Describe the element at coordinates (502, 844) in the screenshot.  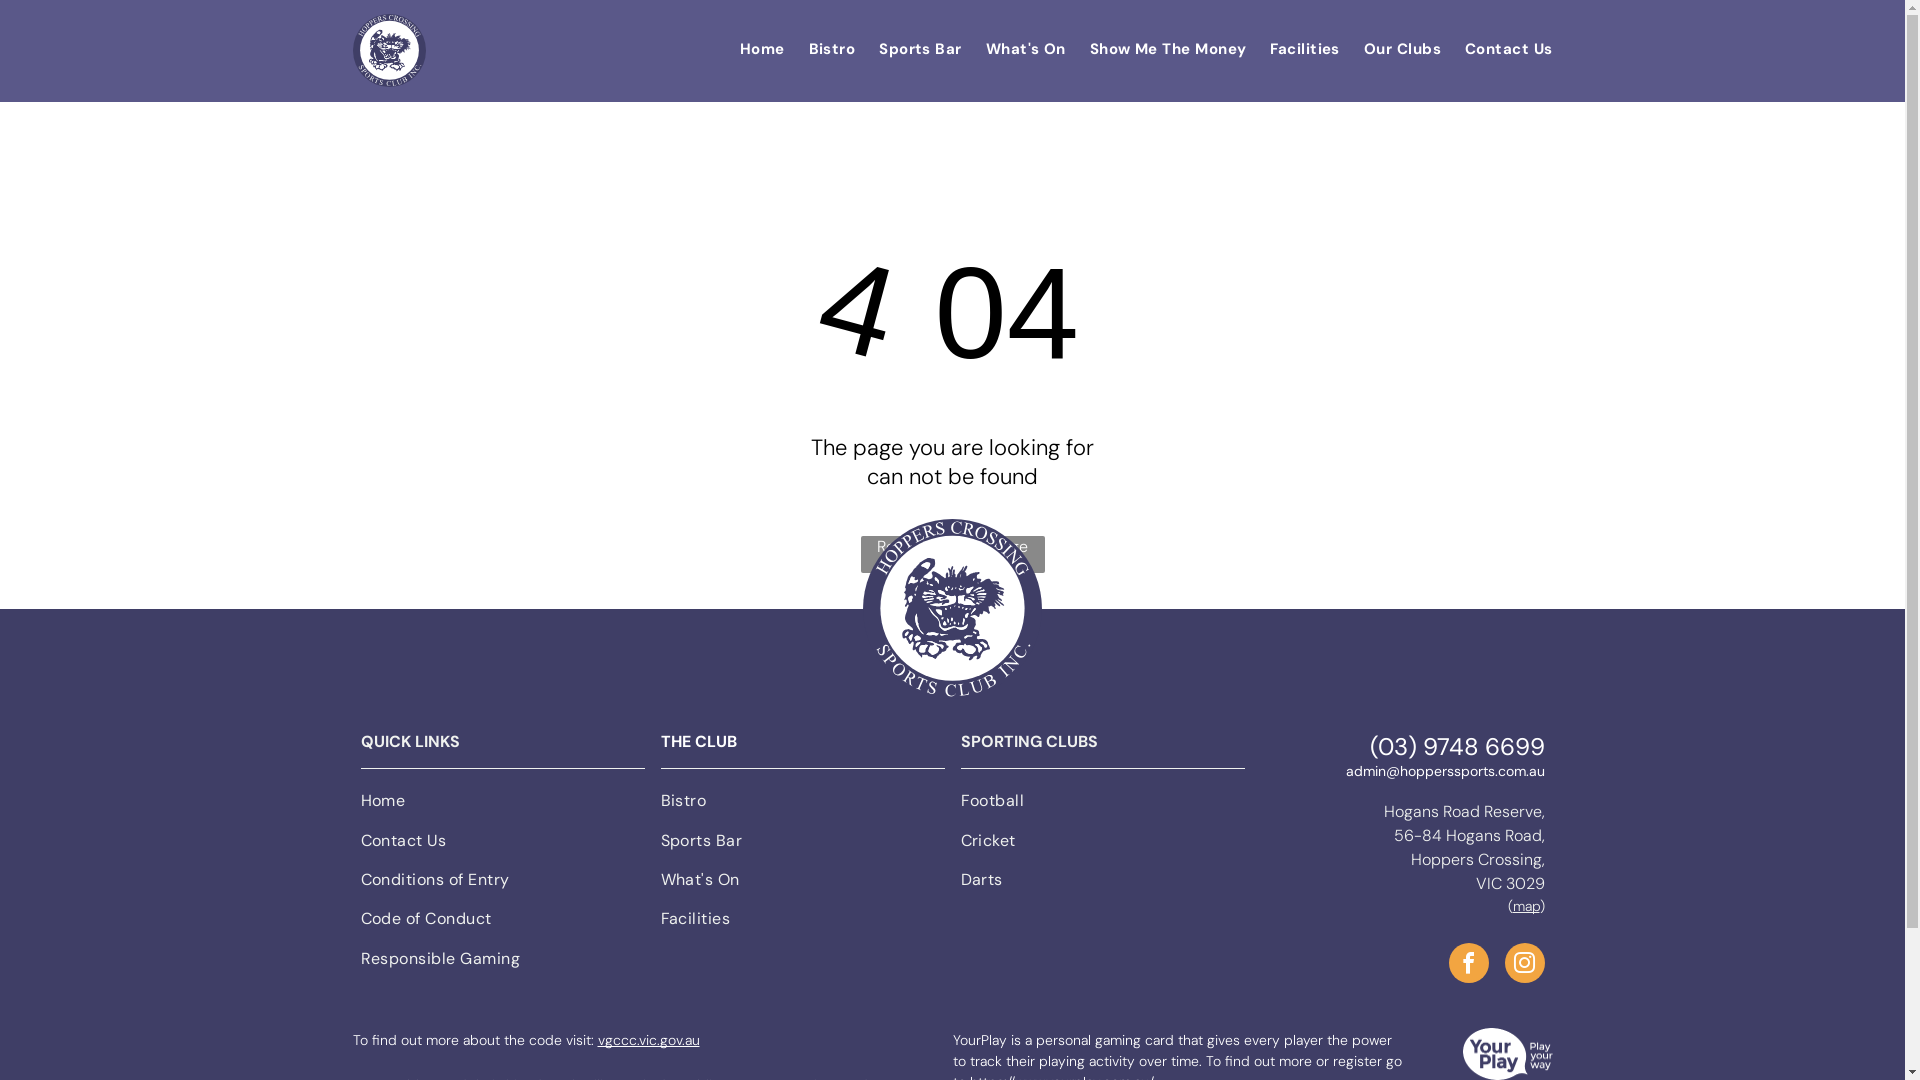
I see `Contact Us` at that location.